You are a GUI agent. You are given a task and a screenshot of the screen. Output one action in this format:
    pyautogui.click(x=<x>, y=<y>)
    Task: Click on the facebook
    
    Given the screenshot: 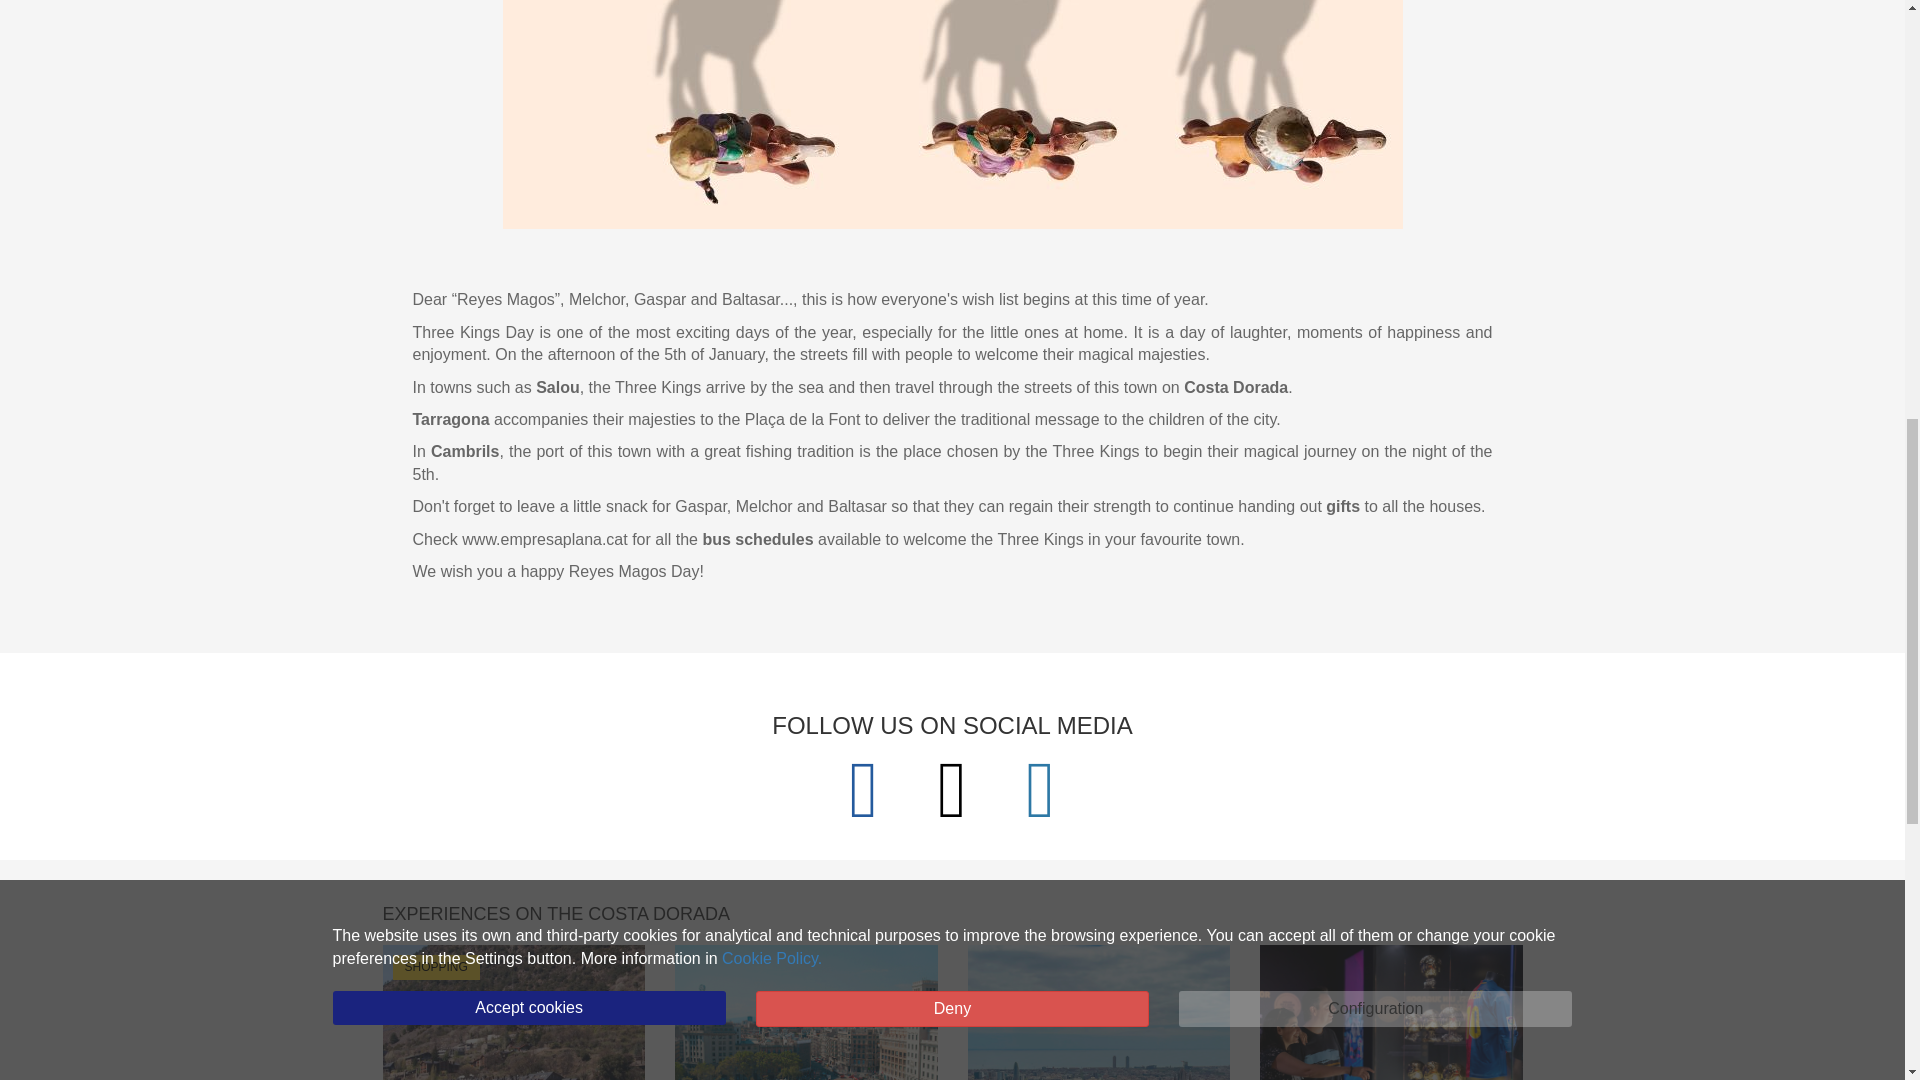 What is the action you would take?
    pyautogui.click(x=868, y=787)
    